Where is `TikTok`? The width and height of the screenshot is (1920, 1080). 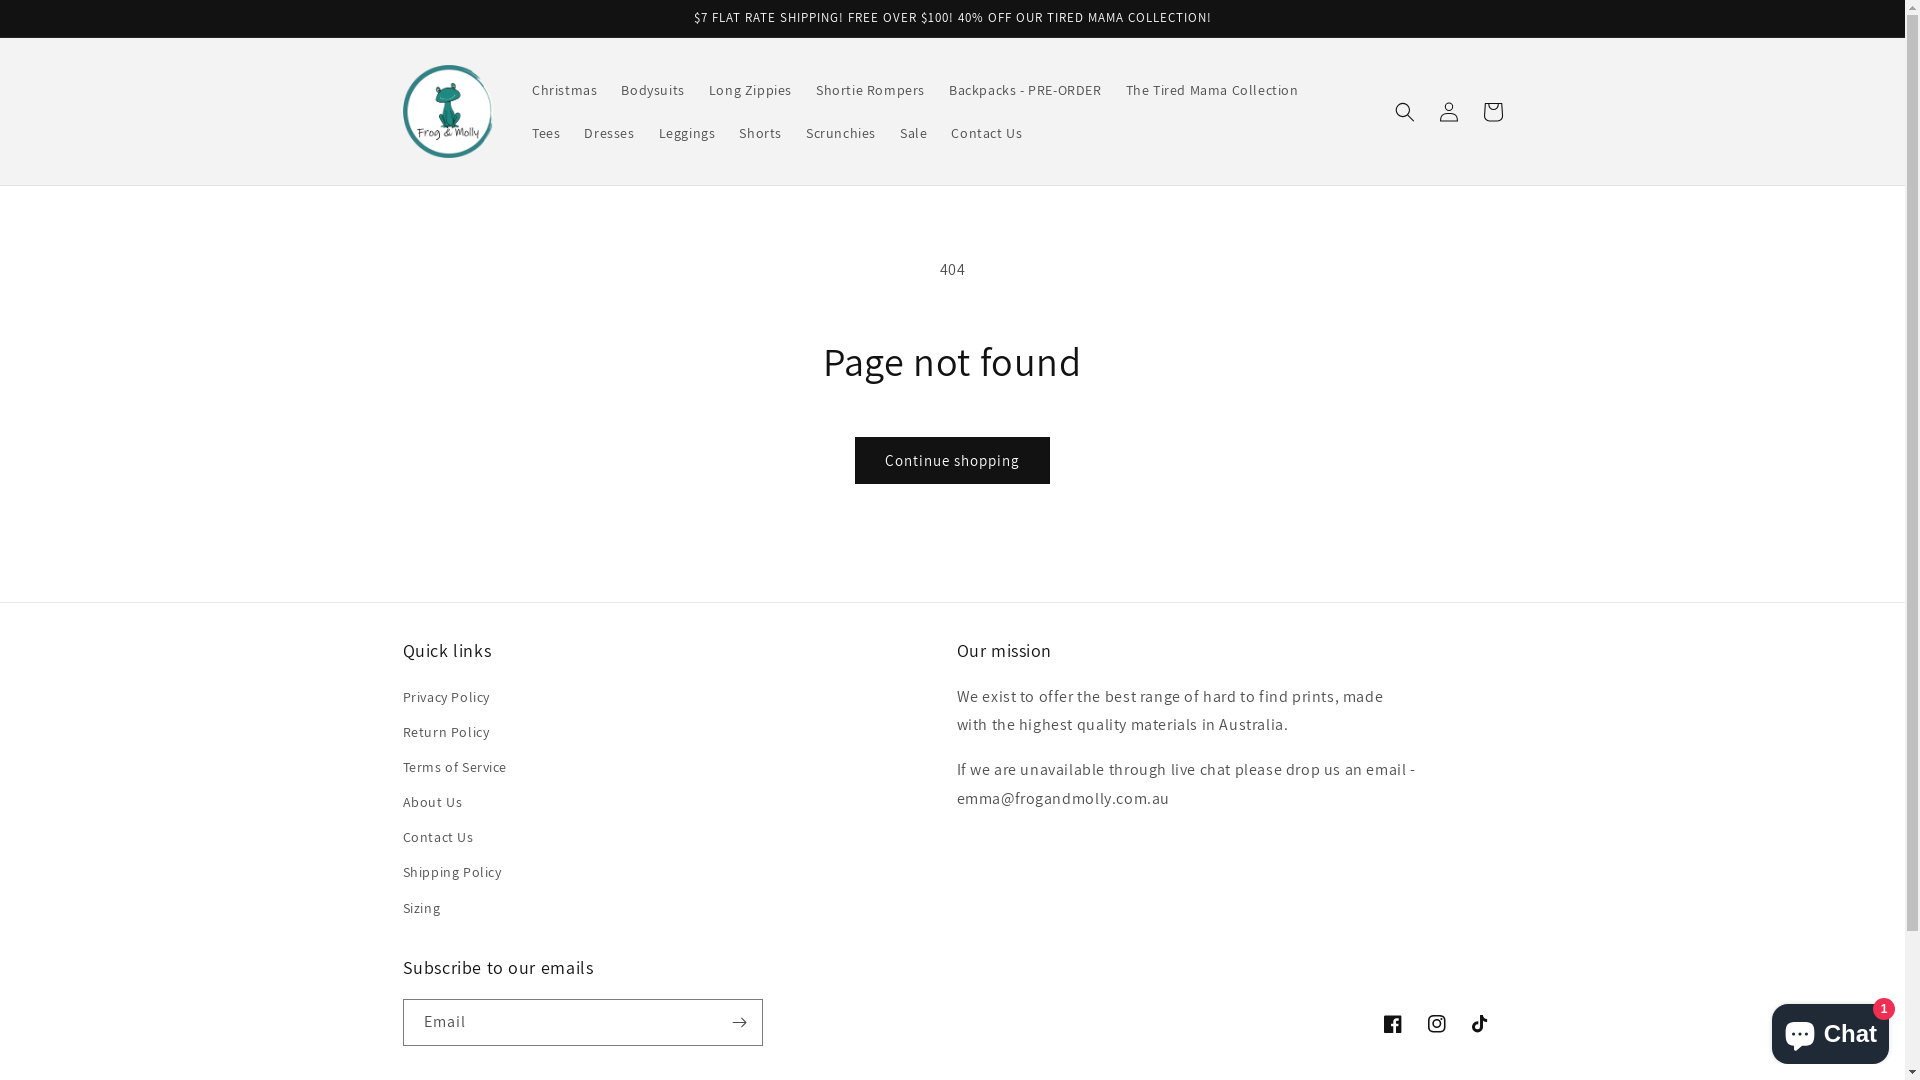 TikTok is located at coordinates (1480, 1024).